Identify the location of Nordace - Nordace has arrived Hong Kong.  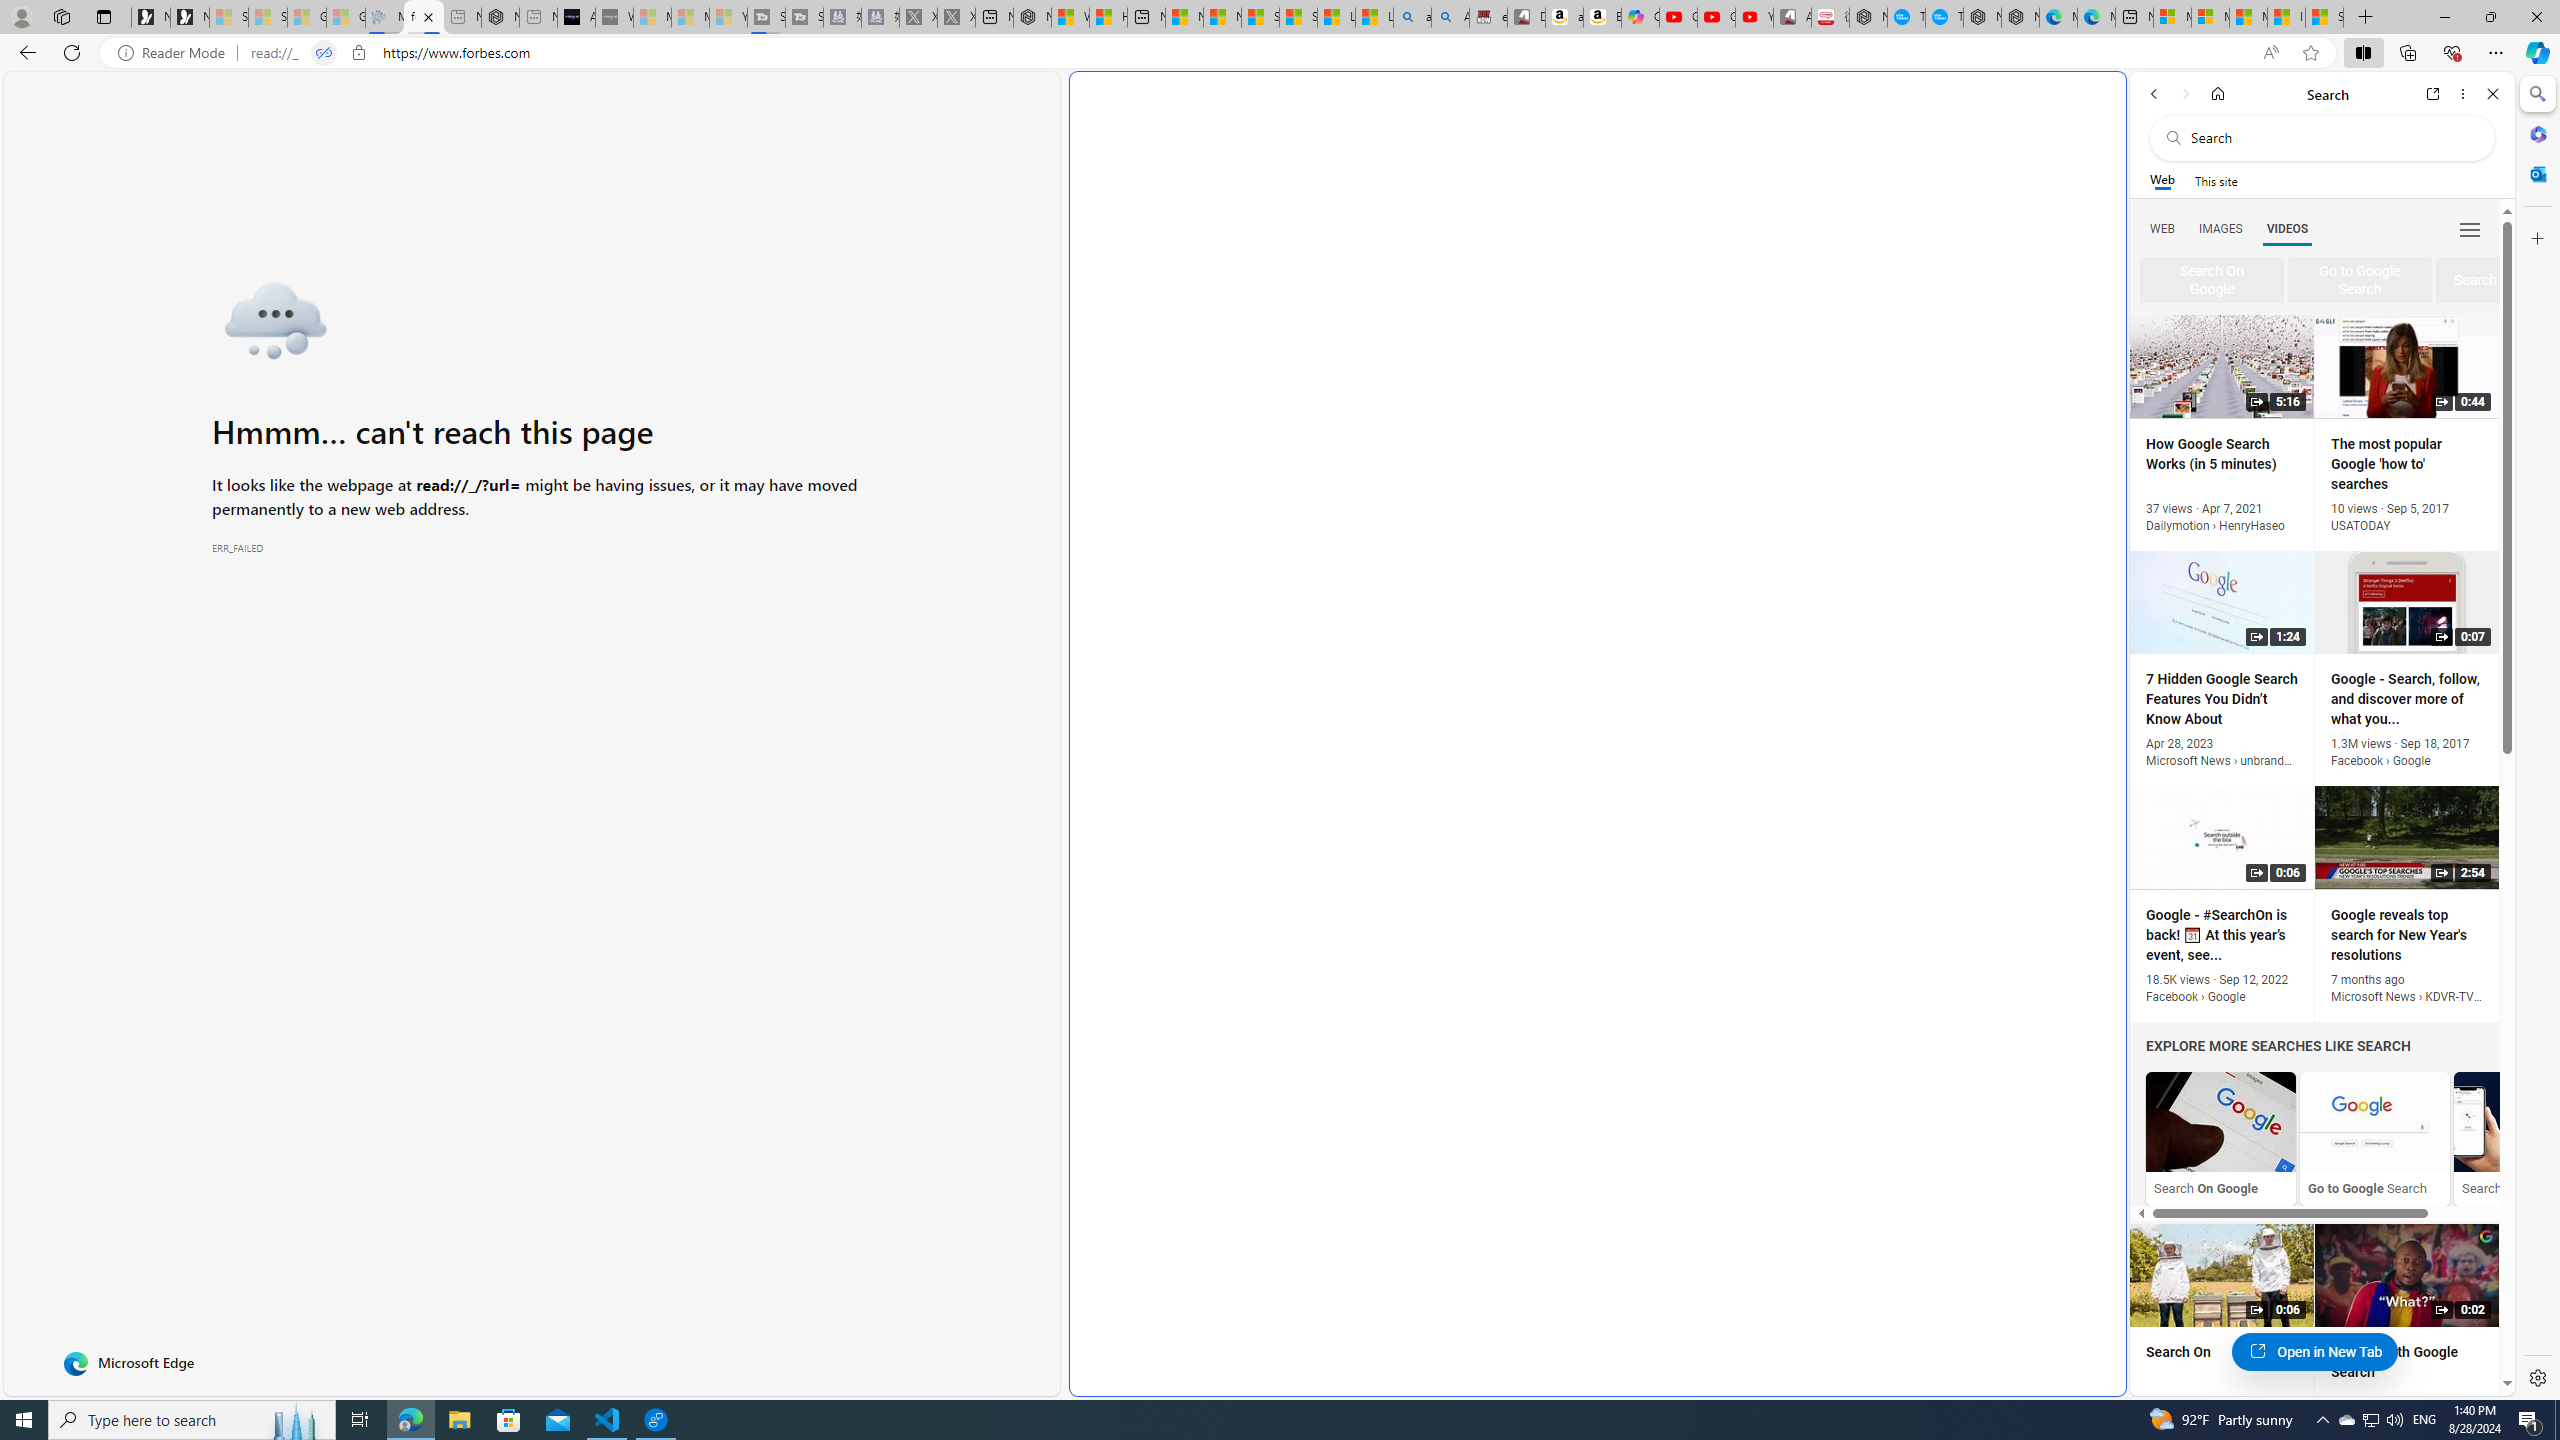
(2021, 17).